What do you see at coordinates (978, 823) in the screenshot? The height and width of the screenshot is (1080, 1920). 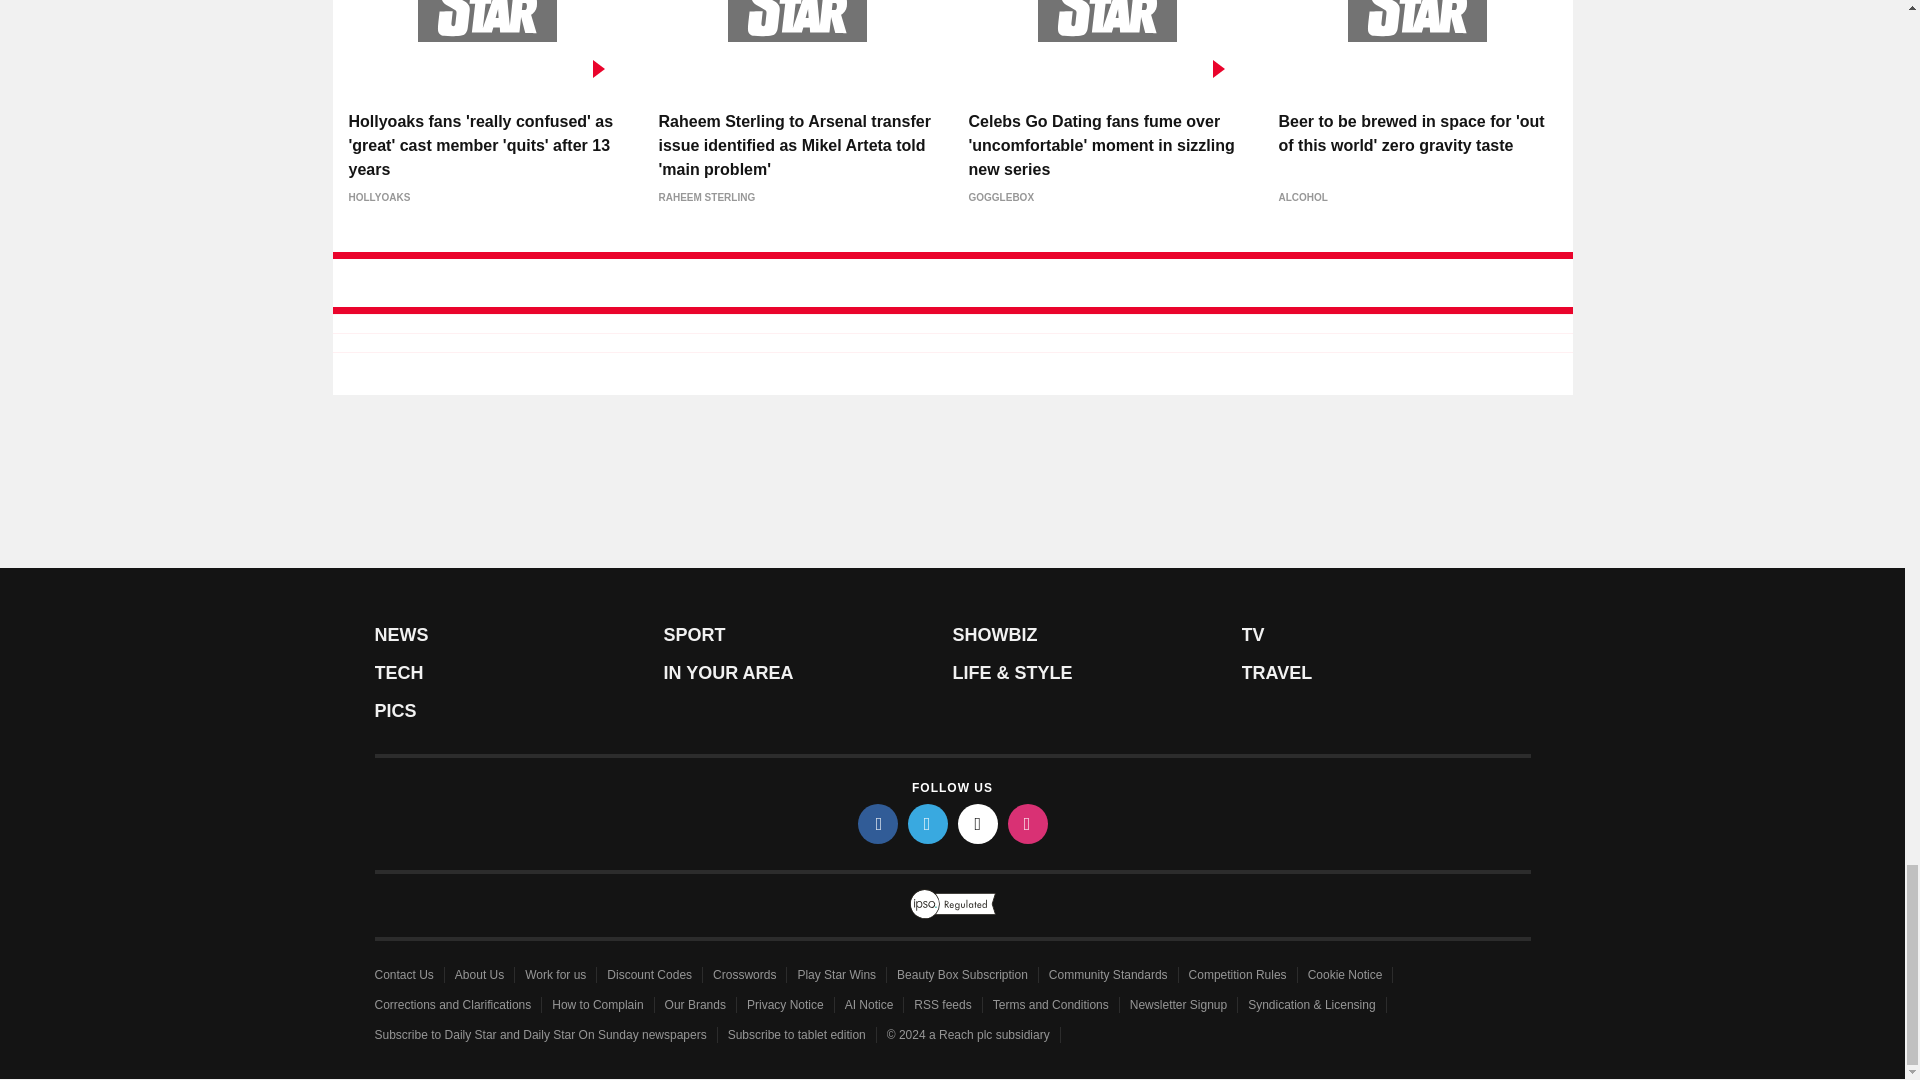 I see `tiktok` at bounding box center [978, 823].